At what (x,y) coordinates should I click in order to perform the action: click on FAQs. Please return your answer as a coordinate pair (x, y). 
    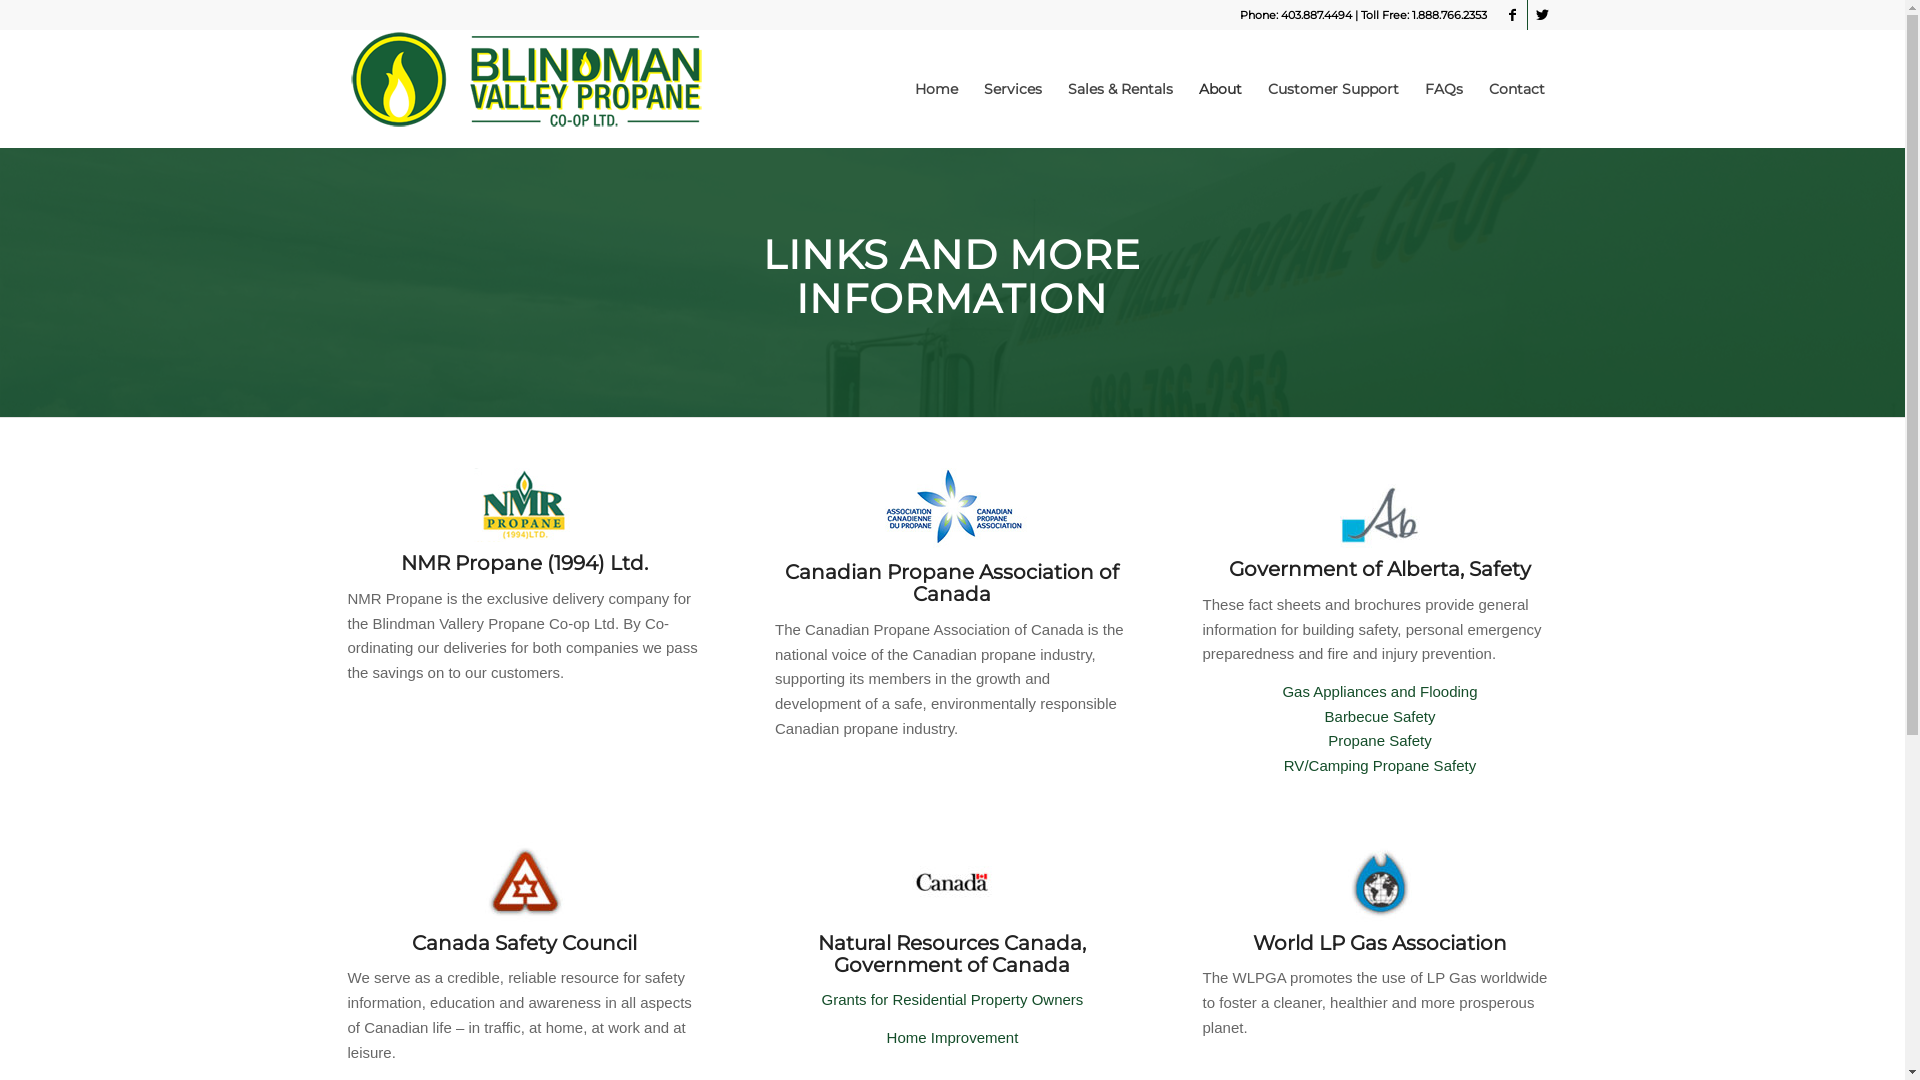
    Looking at the image, I should click on (1444, 89).